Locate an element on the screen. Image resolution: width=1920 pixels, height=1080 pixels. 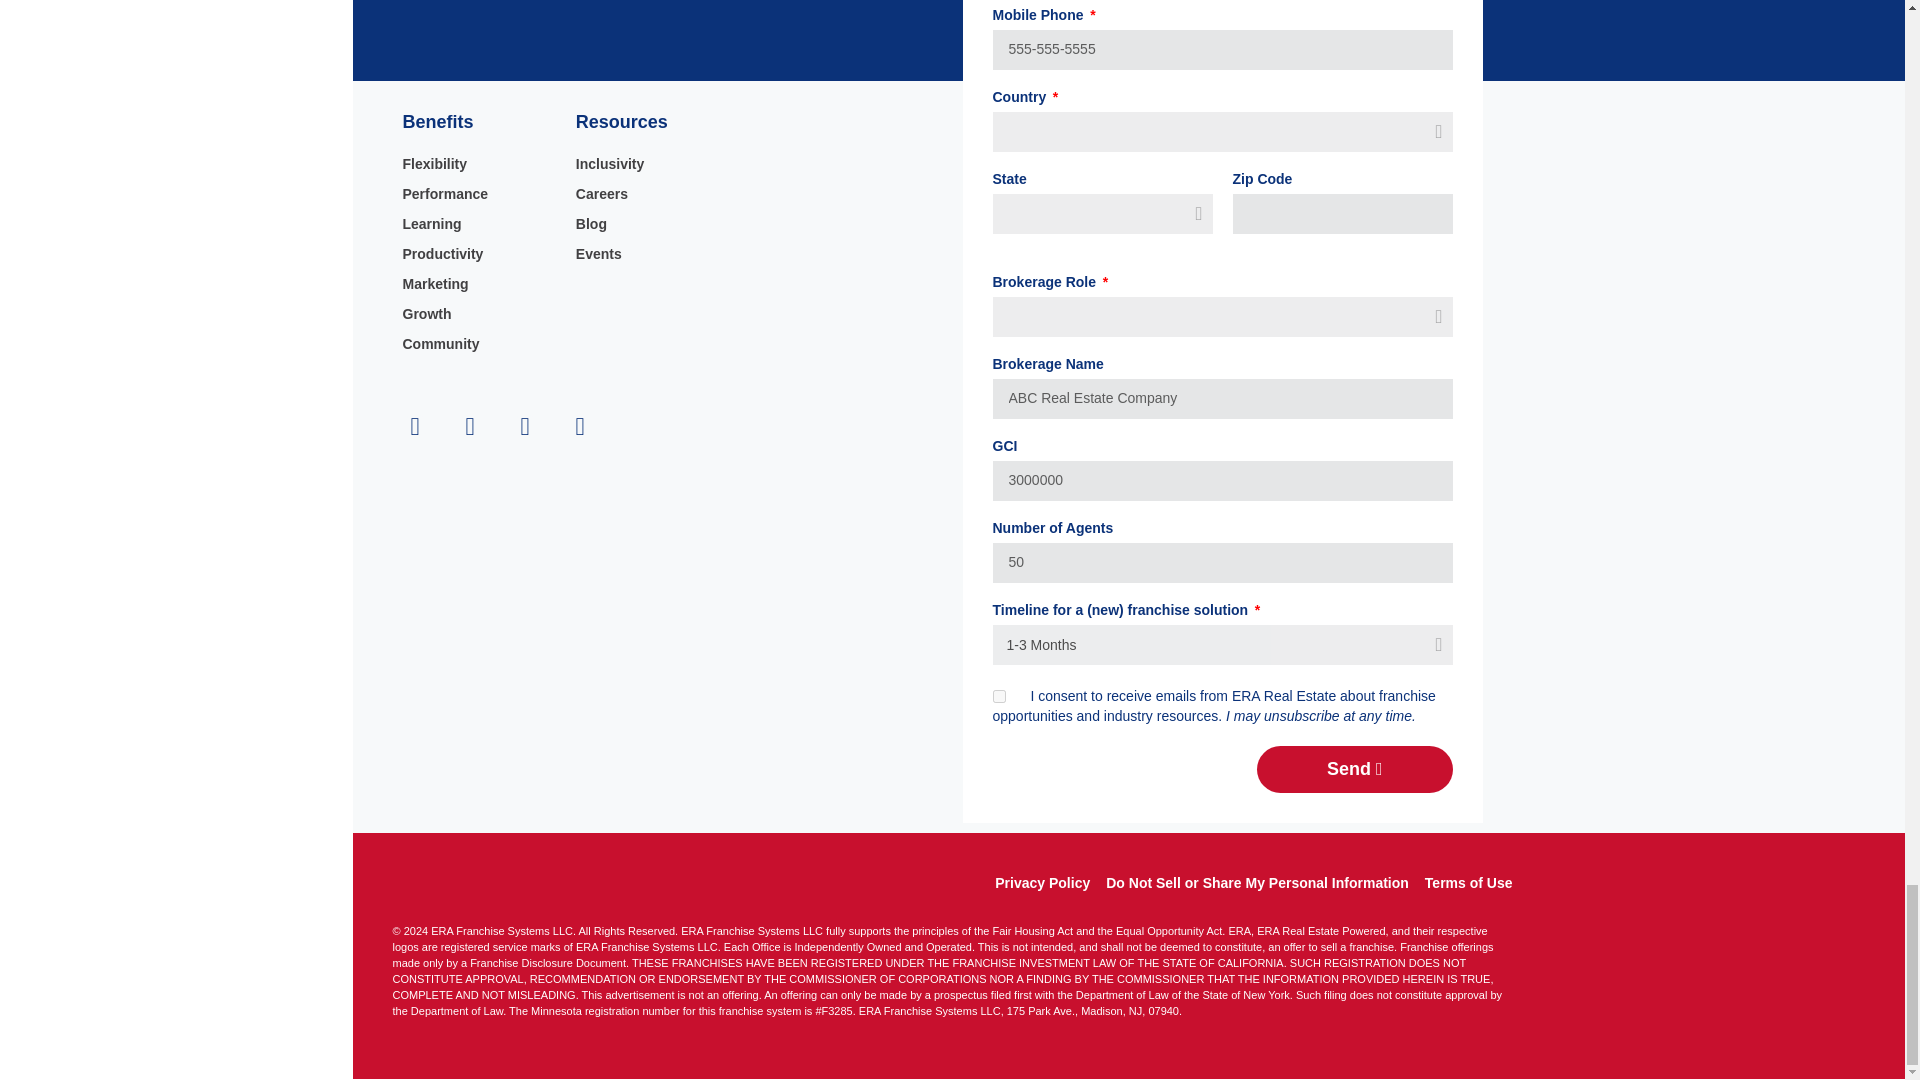
Performance is located at coordinates (478, 194).